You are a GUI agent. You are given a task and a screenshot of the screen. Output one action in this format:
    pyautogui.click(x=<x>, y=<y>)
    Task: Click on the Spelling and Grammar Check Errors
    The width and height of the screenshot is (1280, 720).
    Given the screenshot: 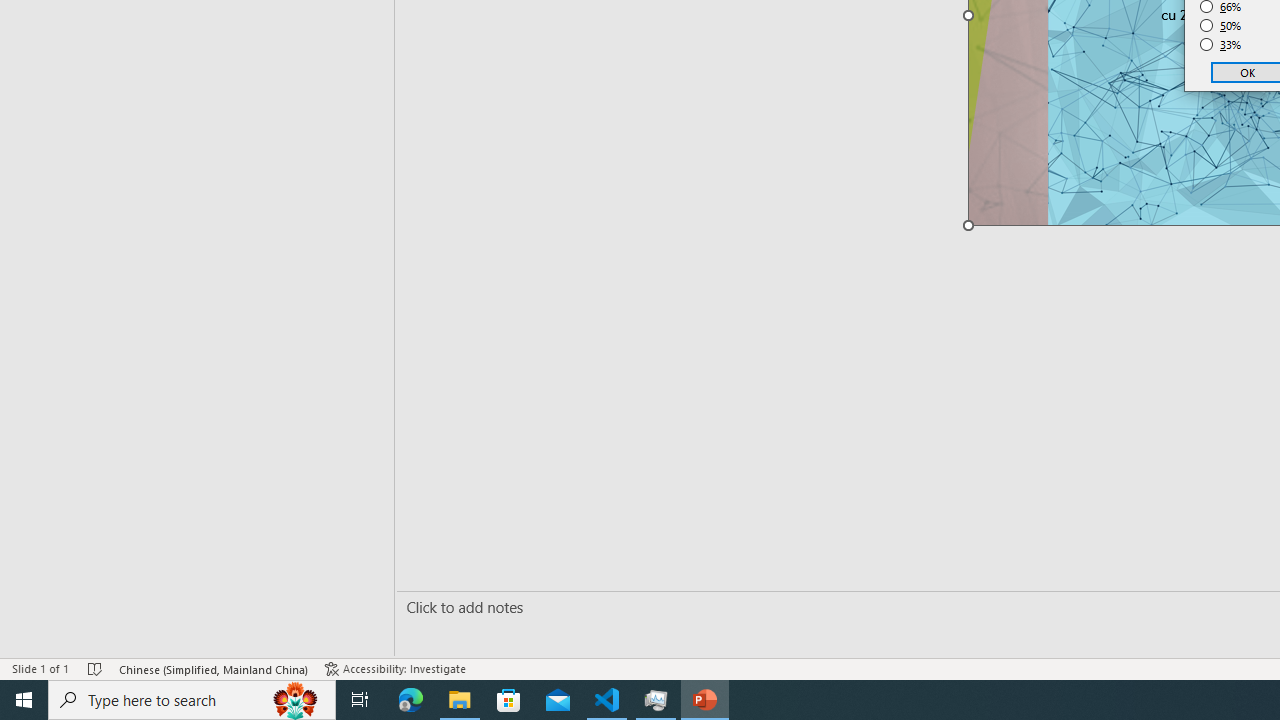 What is the action you would take?
    pyautogui.click(x=208, y=640)
    